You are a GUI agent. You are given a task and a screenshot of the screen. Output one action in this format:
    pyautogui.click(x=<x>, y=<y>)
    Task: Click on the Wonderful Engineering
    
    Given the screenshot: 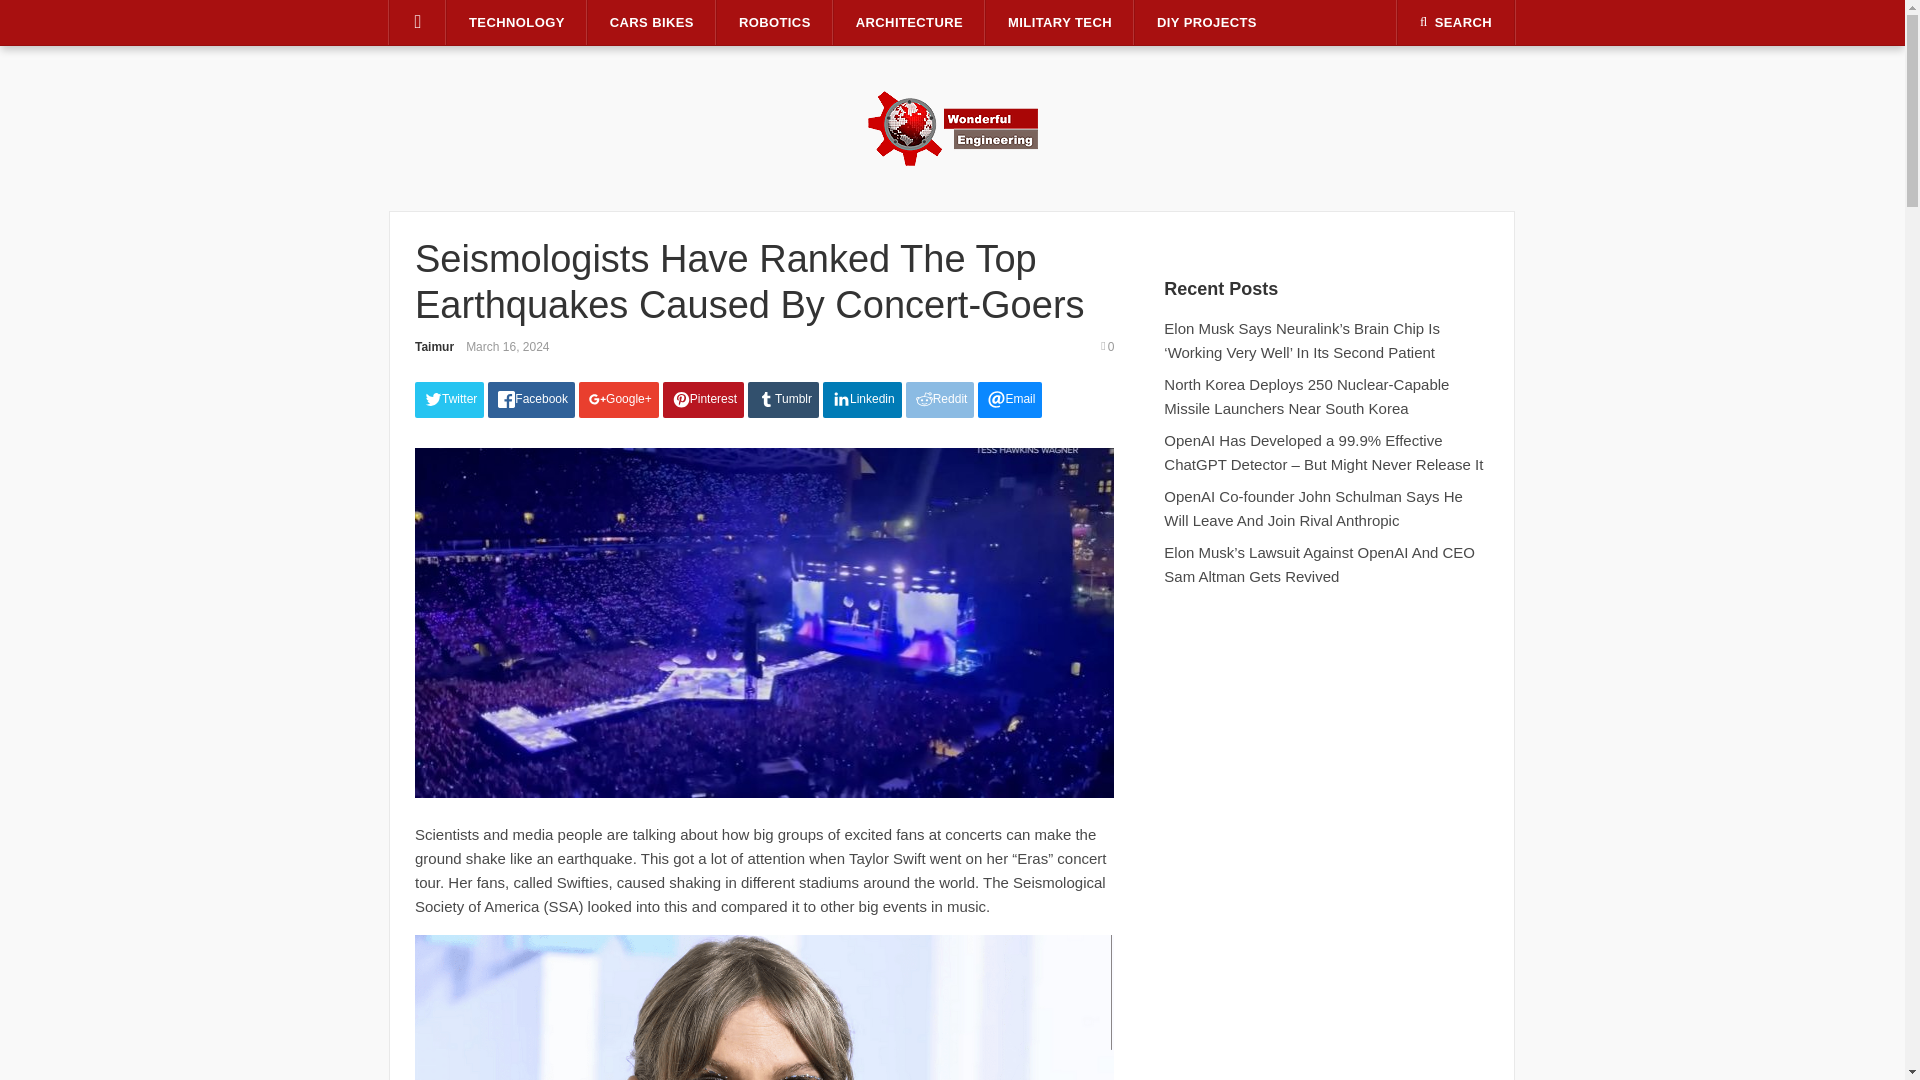 What is the action you would take?
    pyautogui.click(x=952, y=126)
    